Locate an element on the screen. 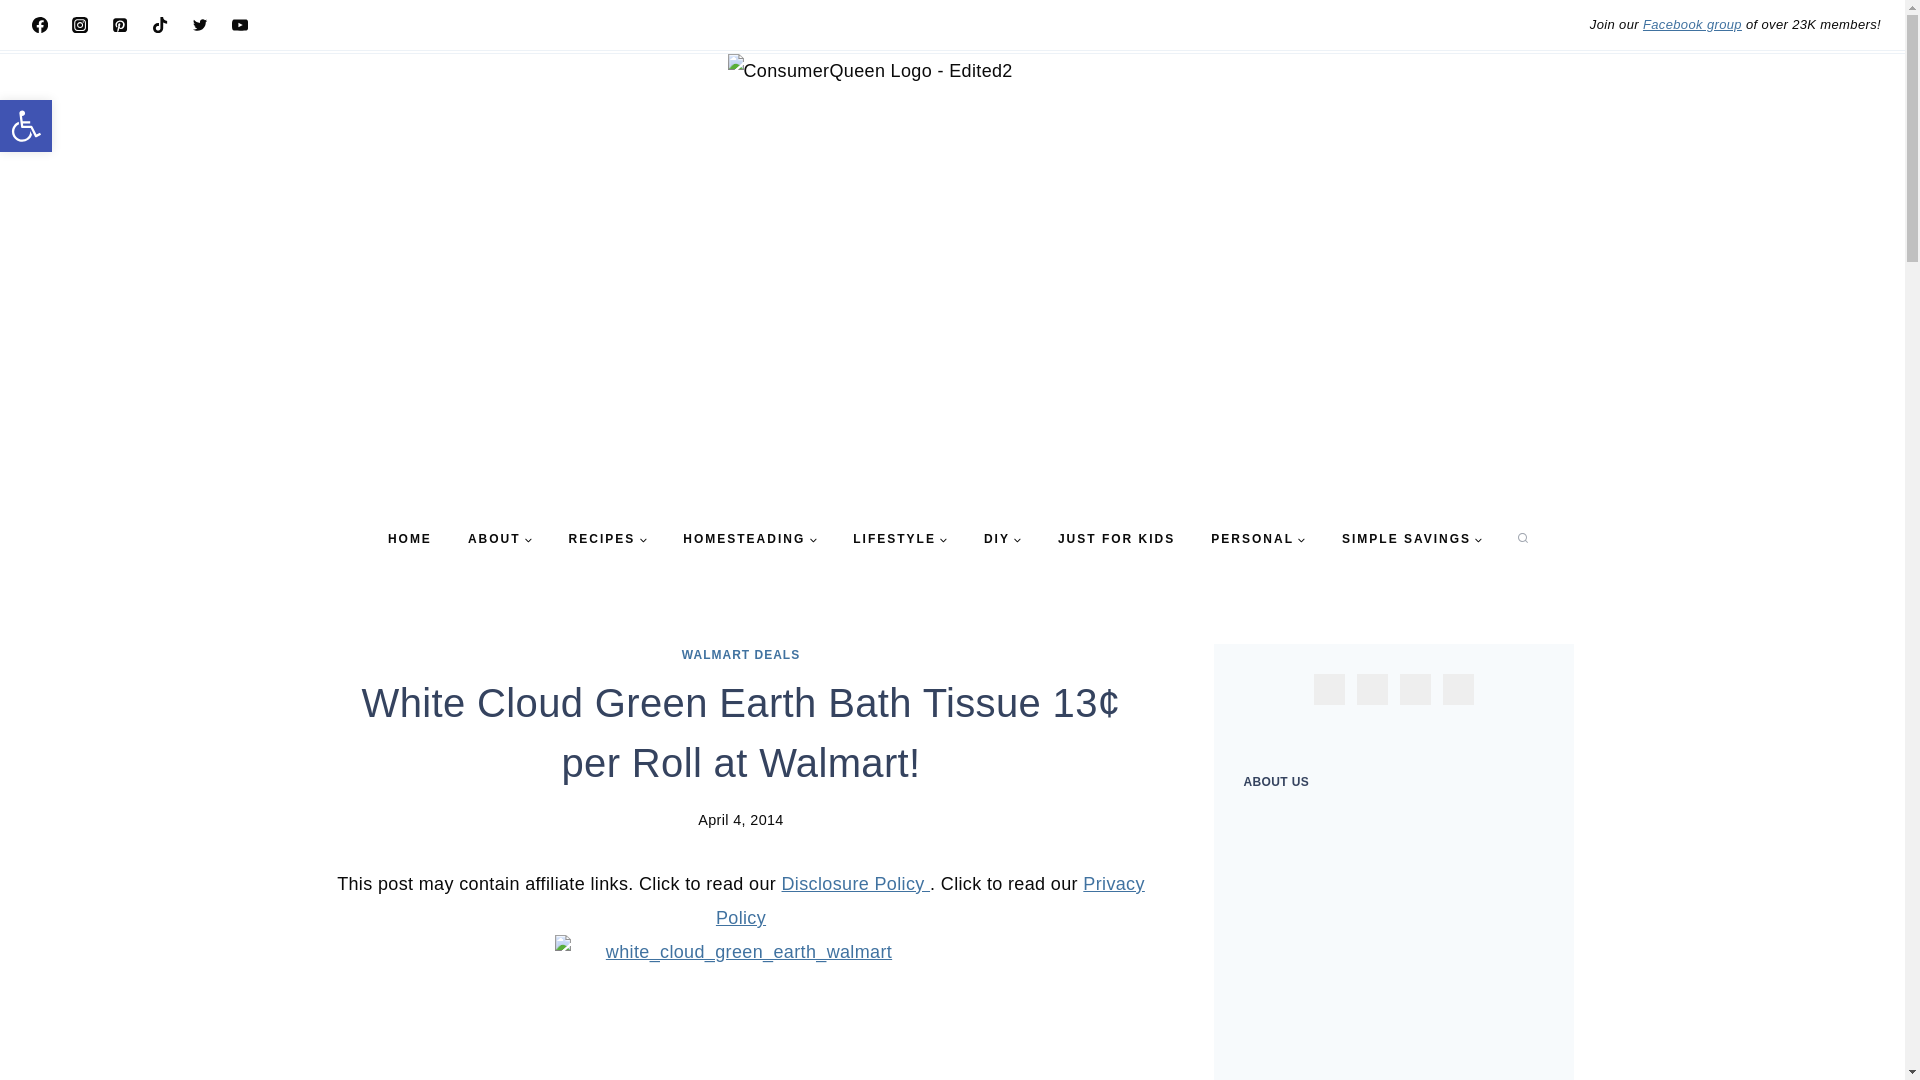  HOME is located at coordinates (410, 539).